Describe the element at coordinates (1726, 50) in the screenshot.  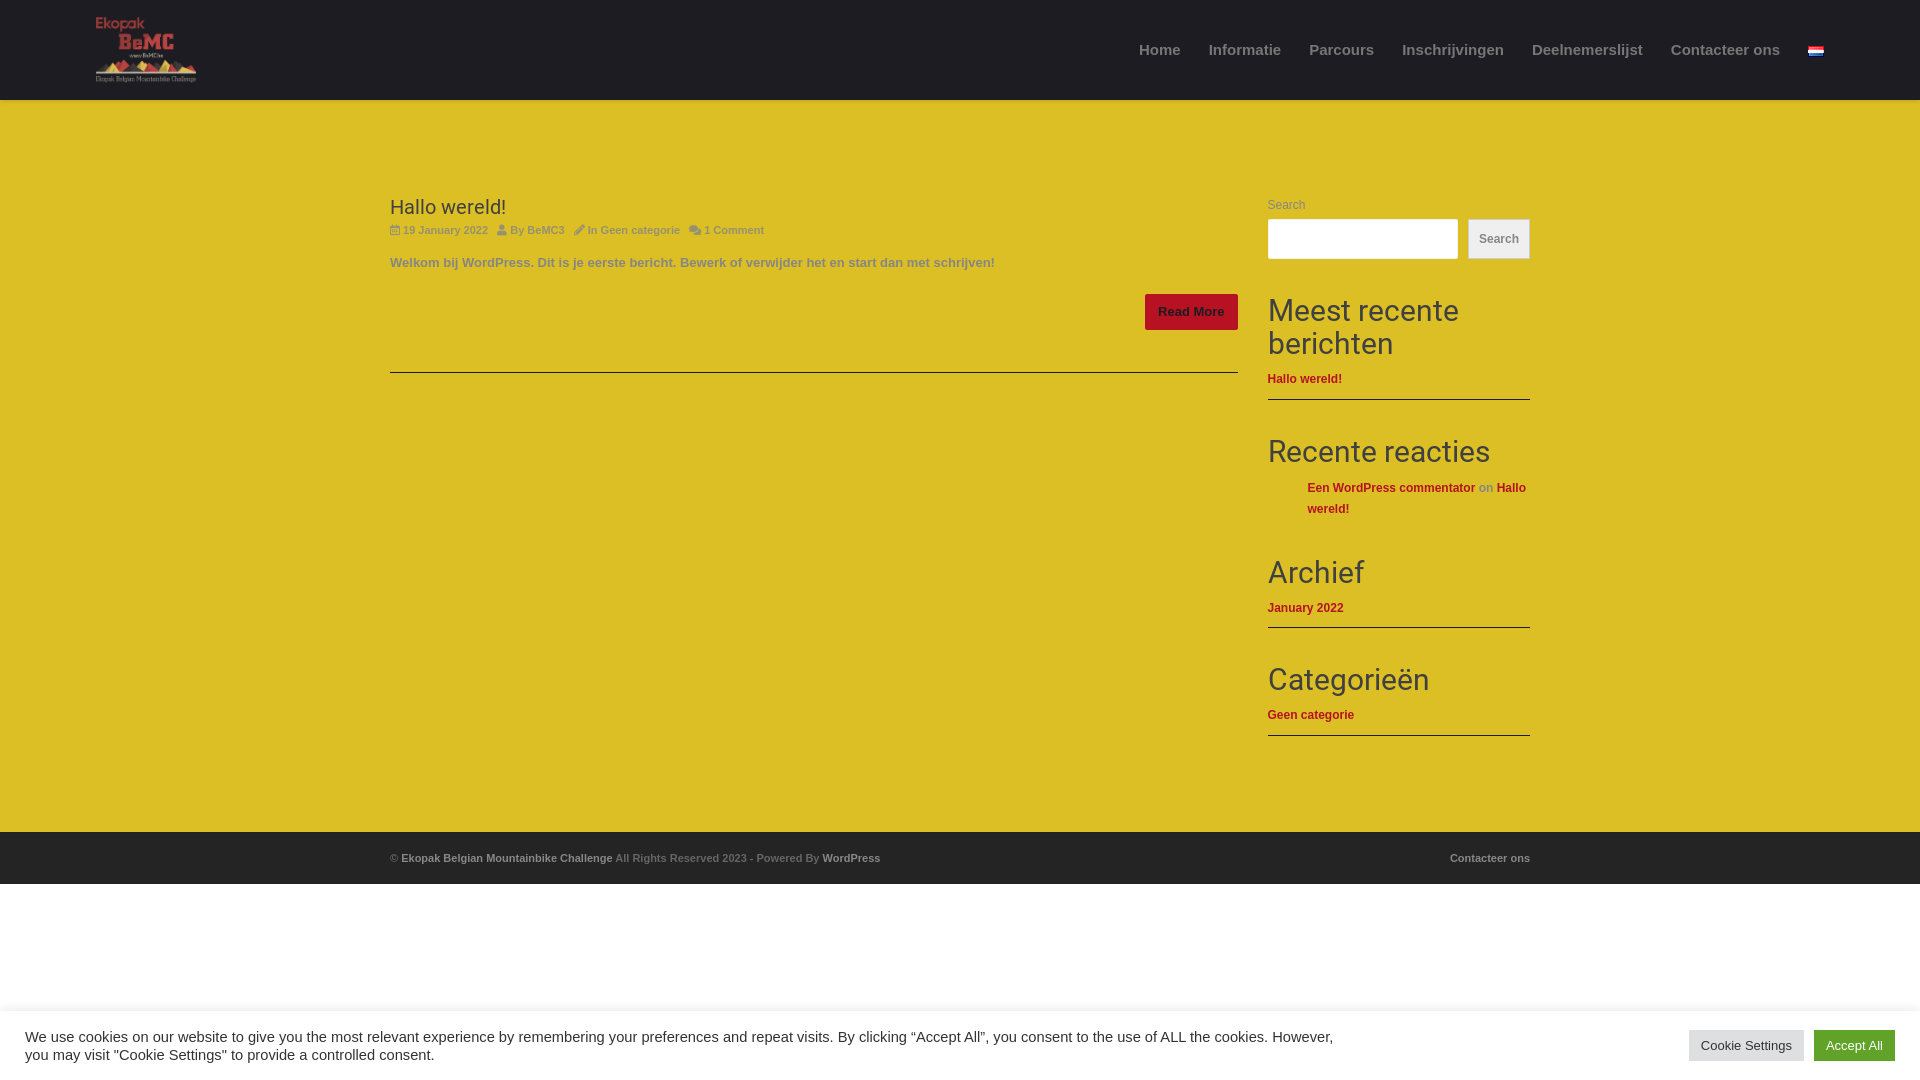
I see `Contacteer ons` at that location.